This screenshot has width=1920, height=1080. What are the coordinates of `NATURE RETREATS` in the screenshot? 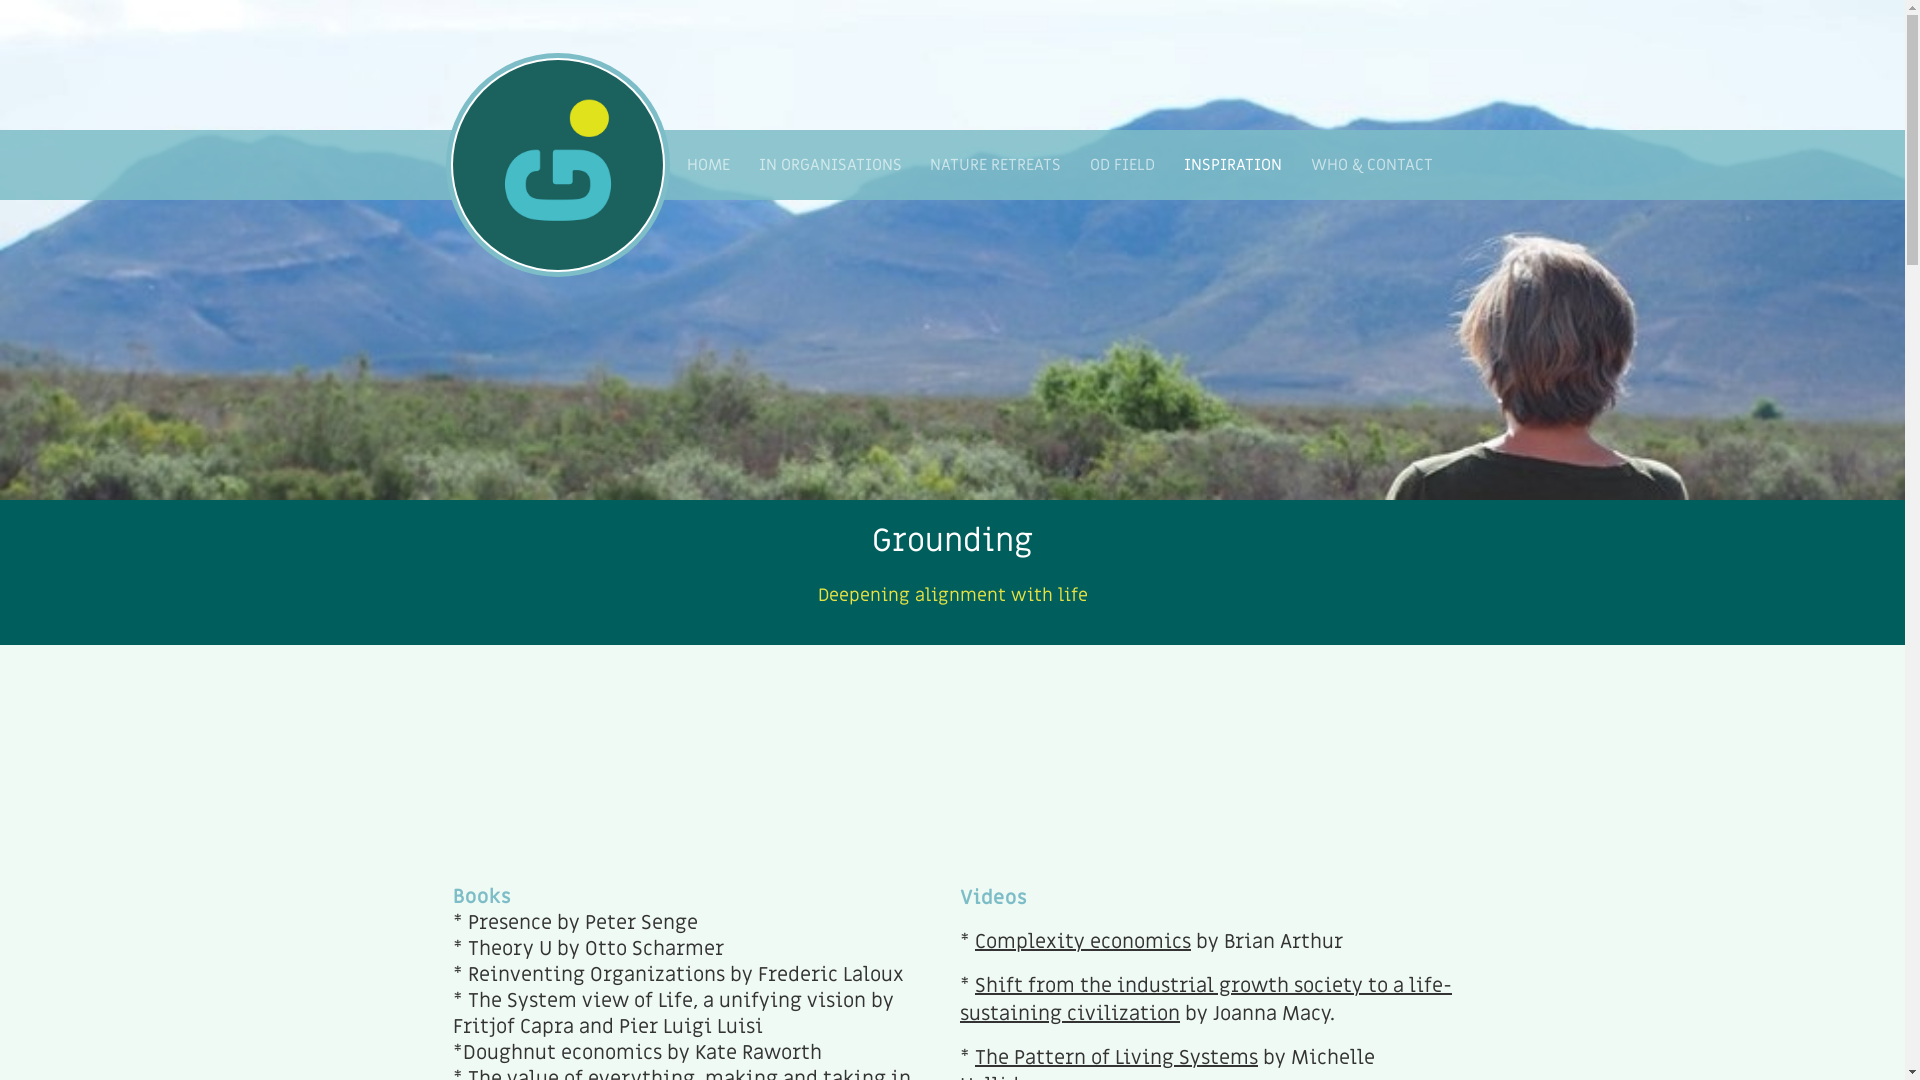 It's located at (996, 165).